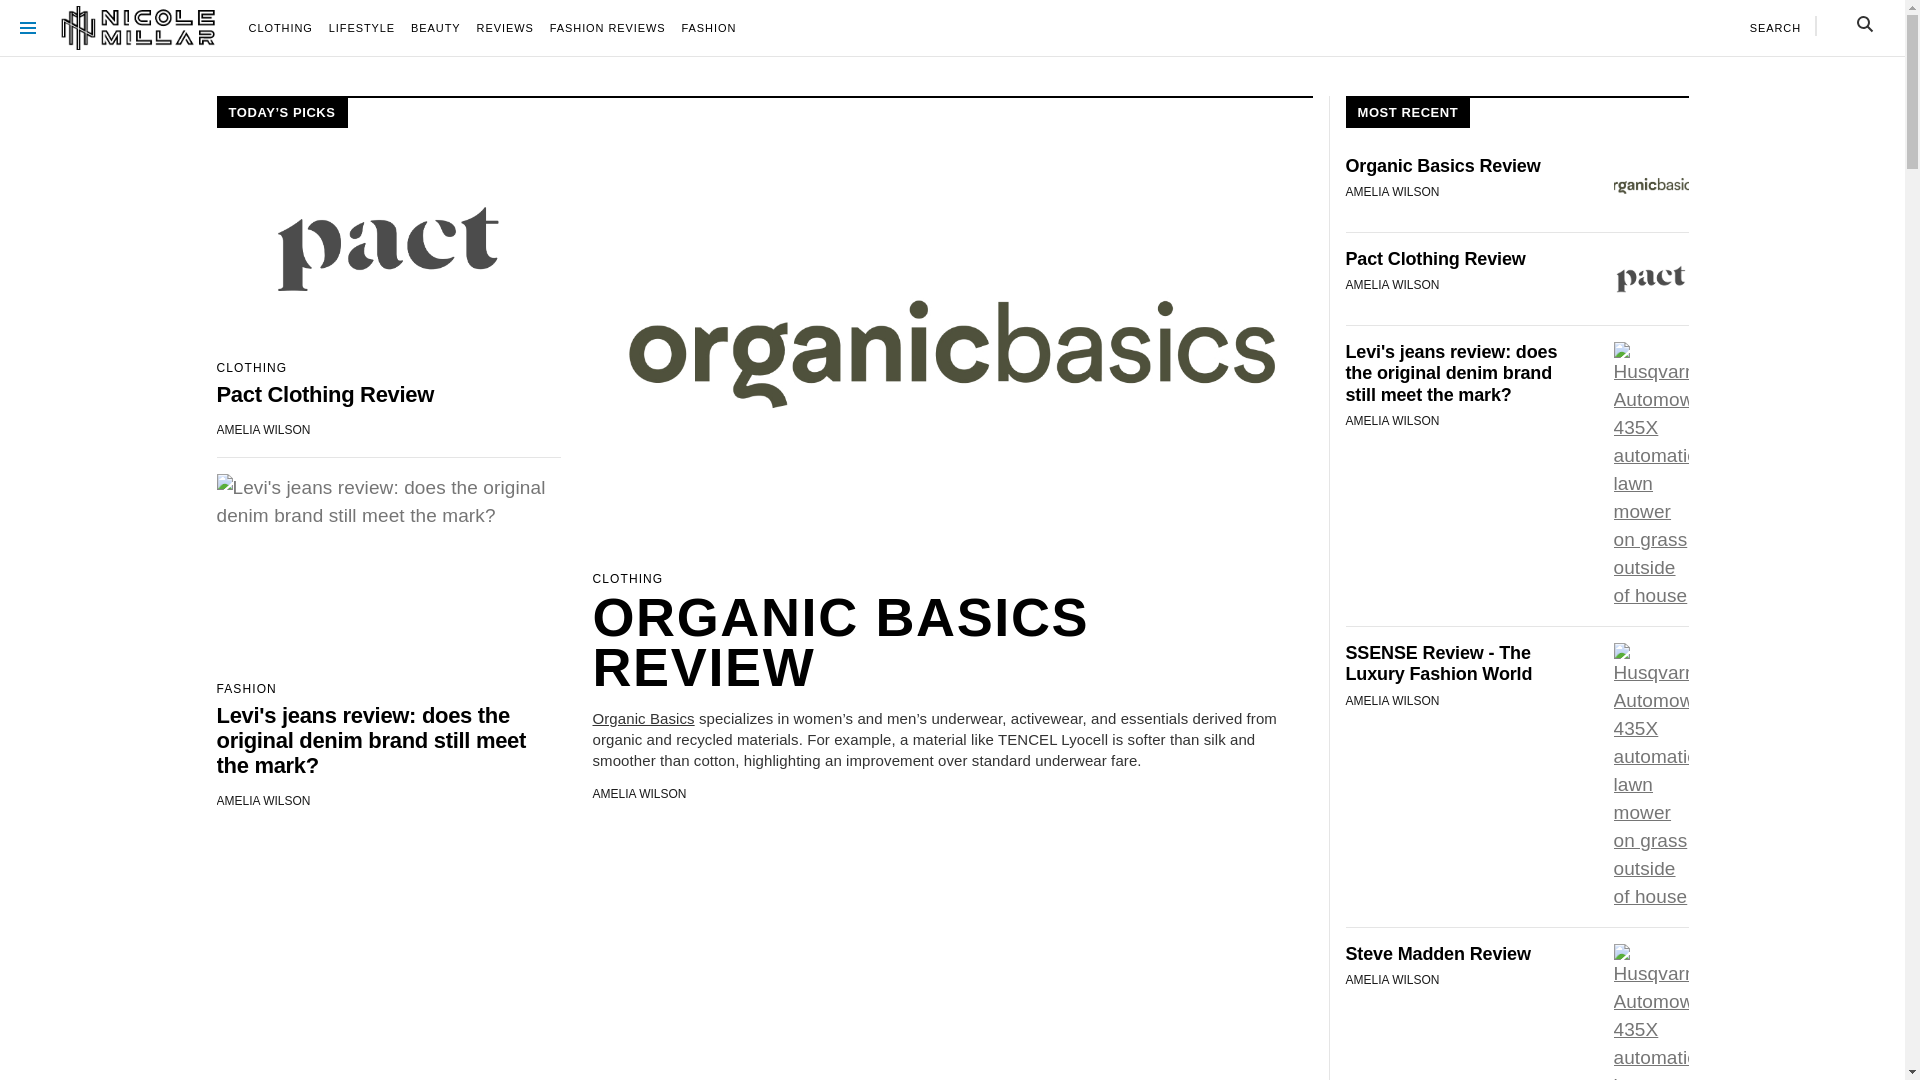 The width and height of the screenshot is (1920, 1080). I want to click on REVIEWS, so click(506, 28).